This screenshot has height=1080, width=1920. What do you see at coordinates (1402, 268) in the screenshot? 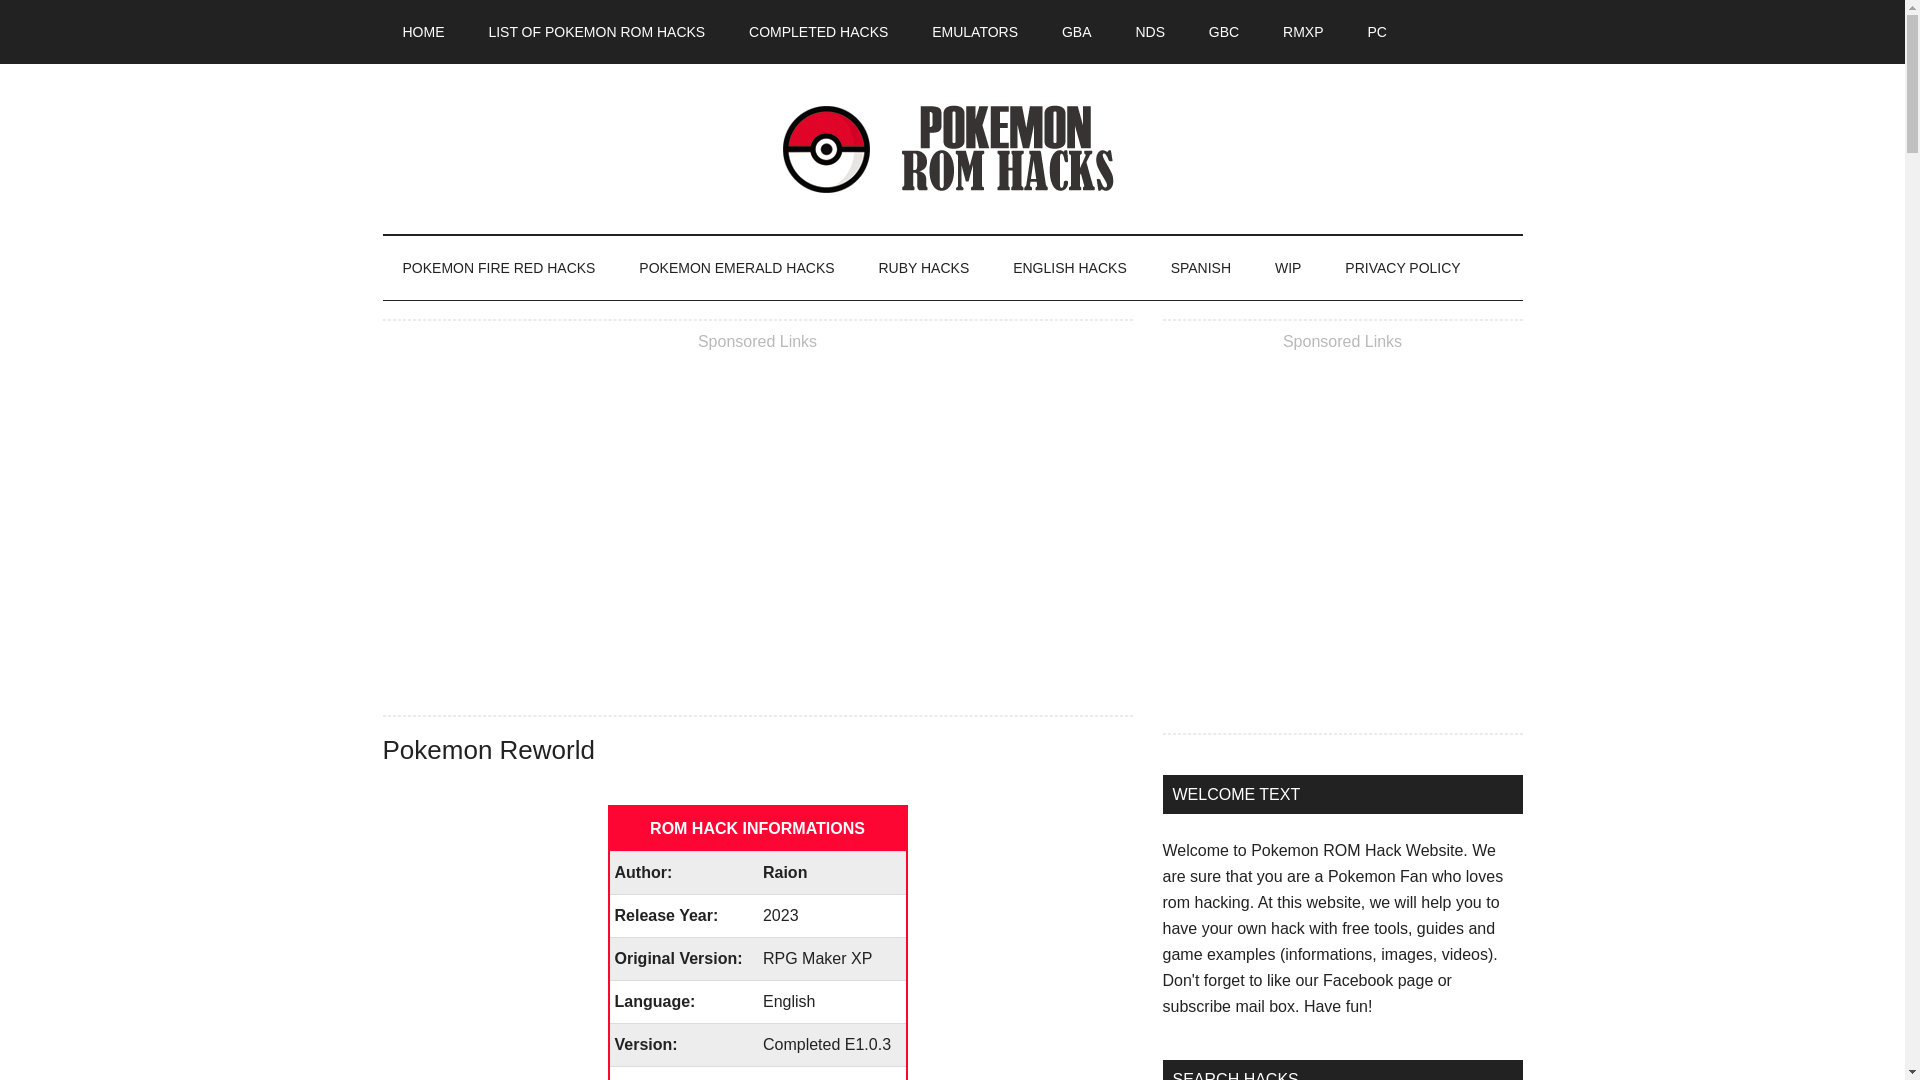
I see `PRIVACY POLICY` at bounding box center [1402, 268].